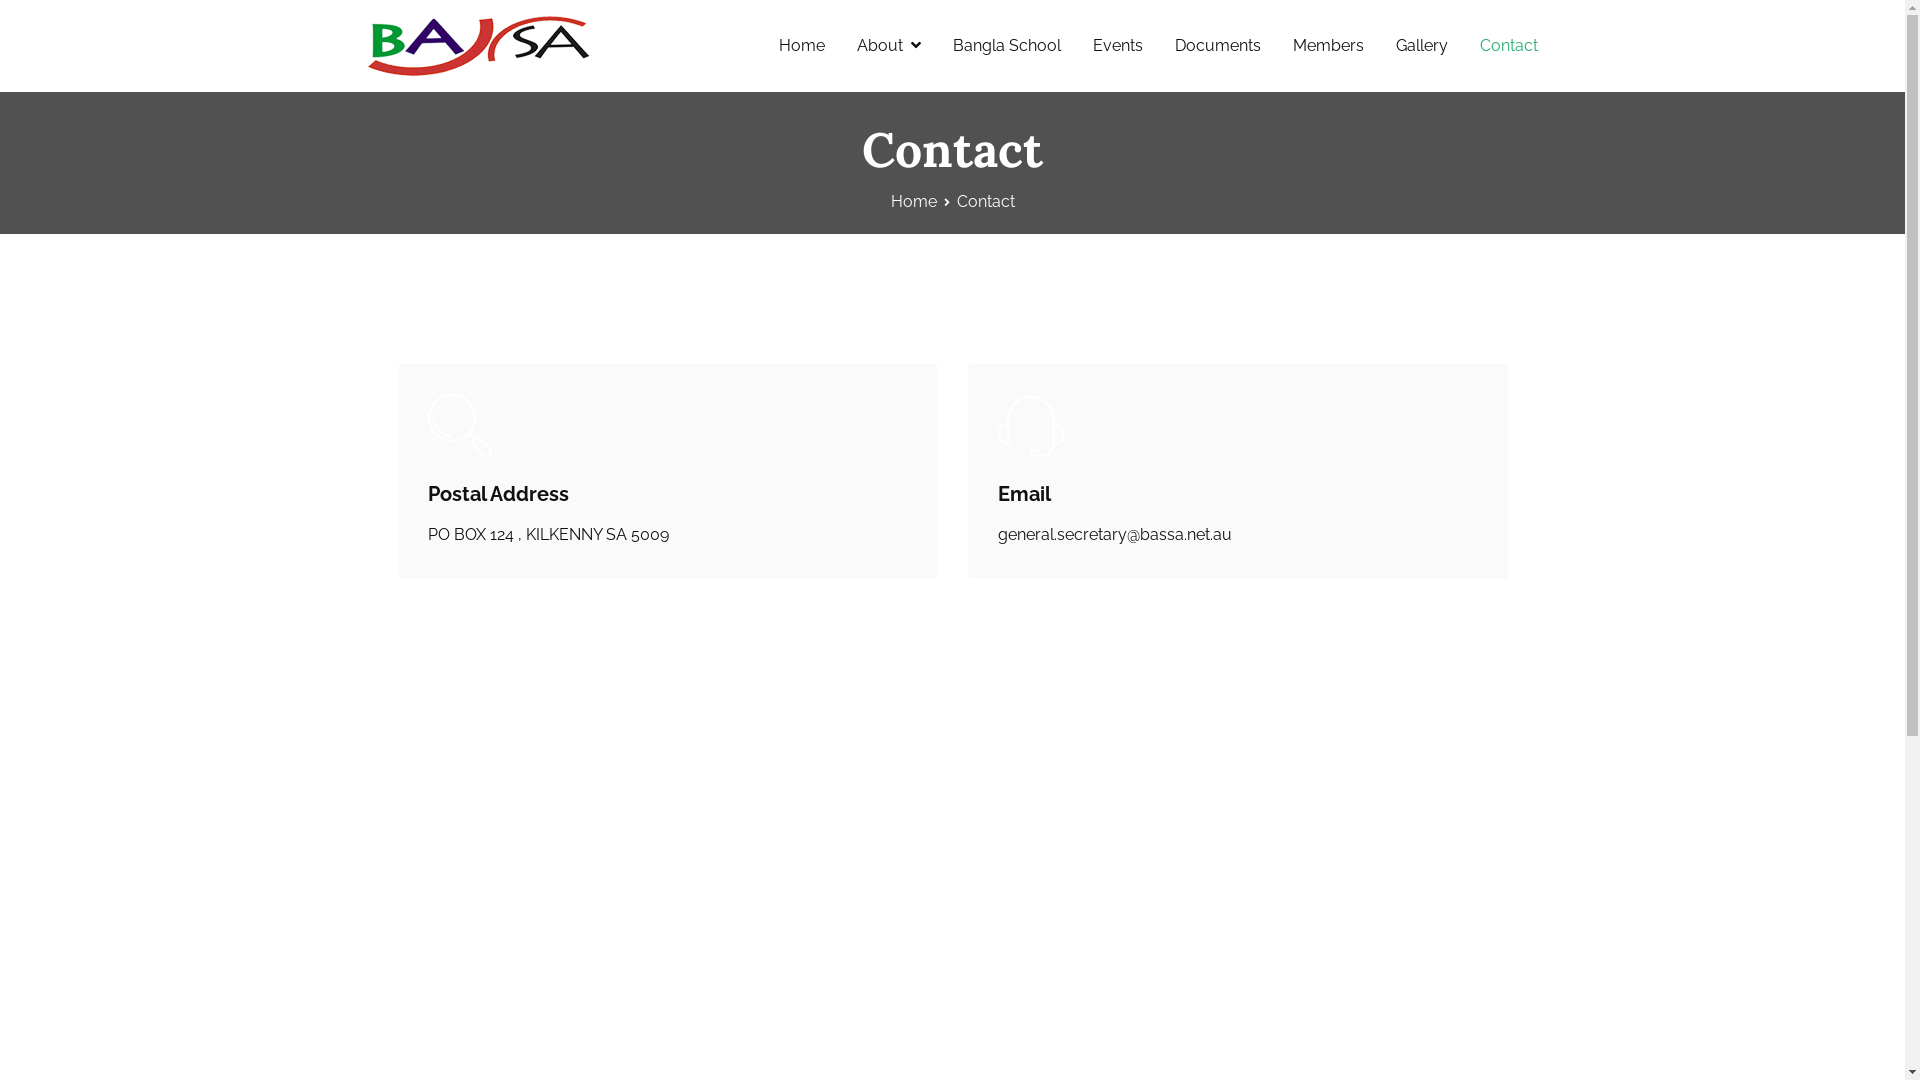  I want to click on Members, so click(1328, 46).